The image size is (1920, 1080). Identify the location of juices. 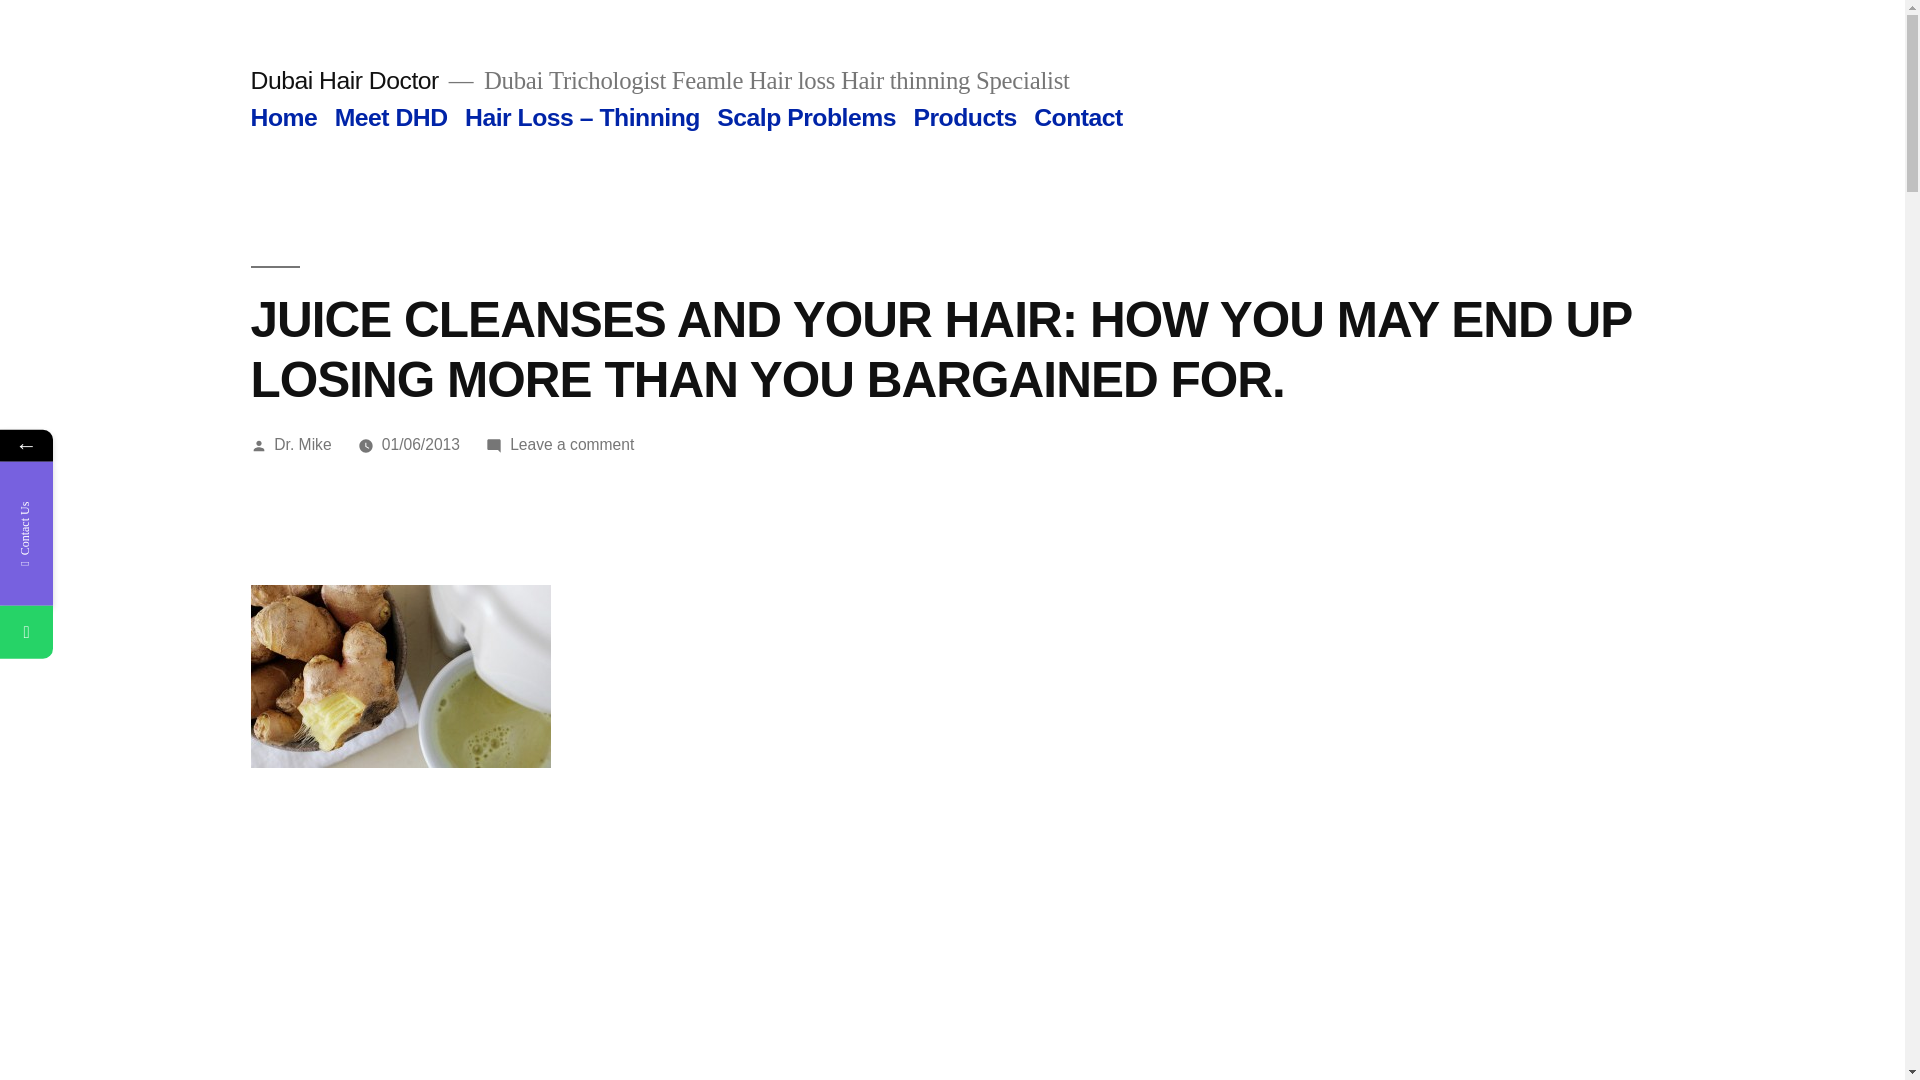
(399, 676).